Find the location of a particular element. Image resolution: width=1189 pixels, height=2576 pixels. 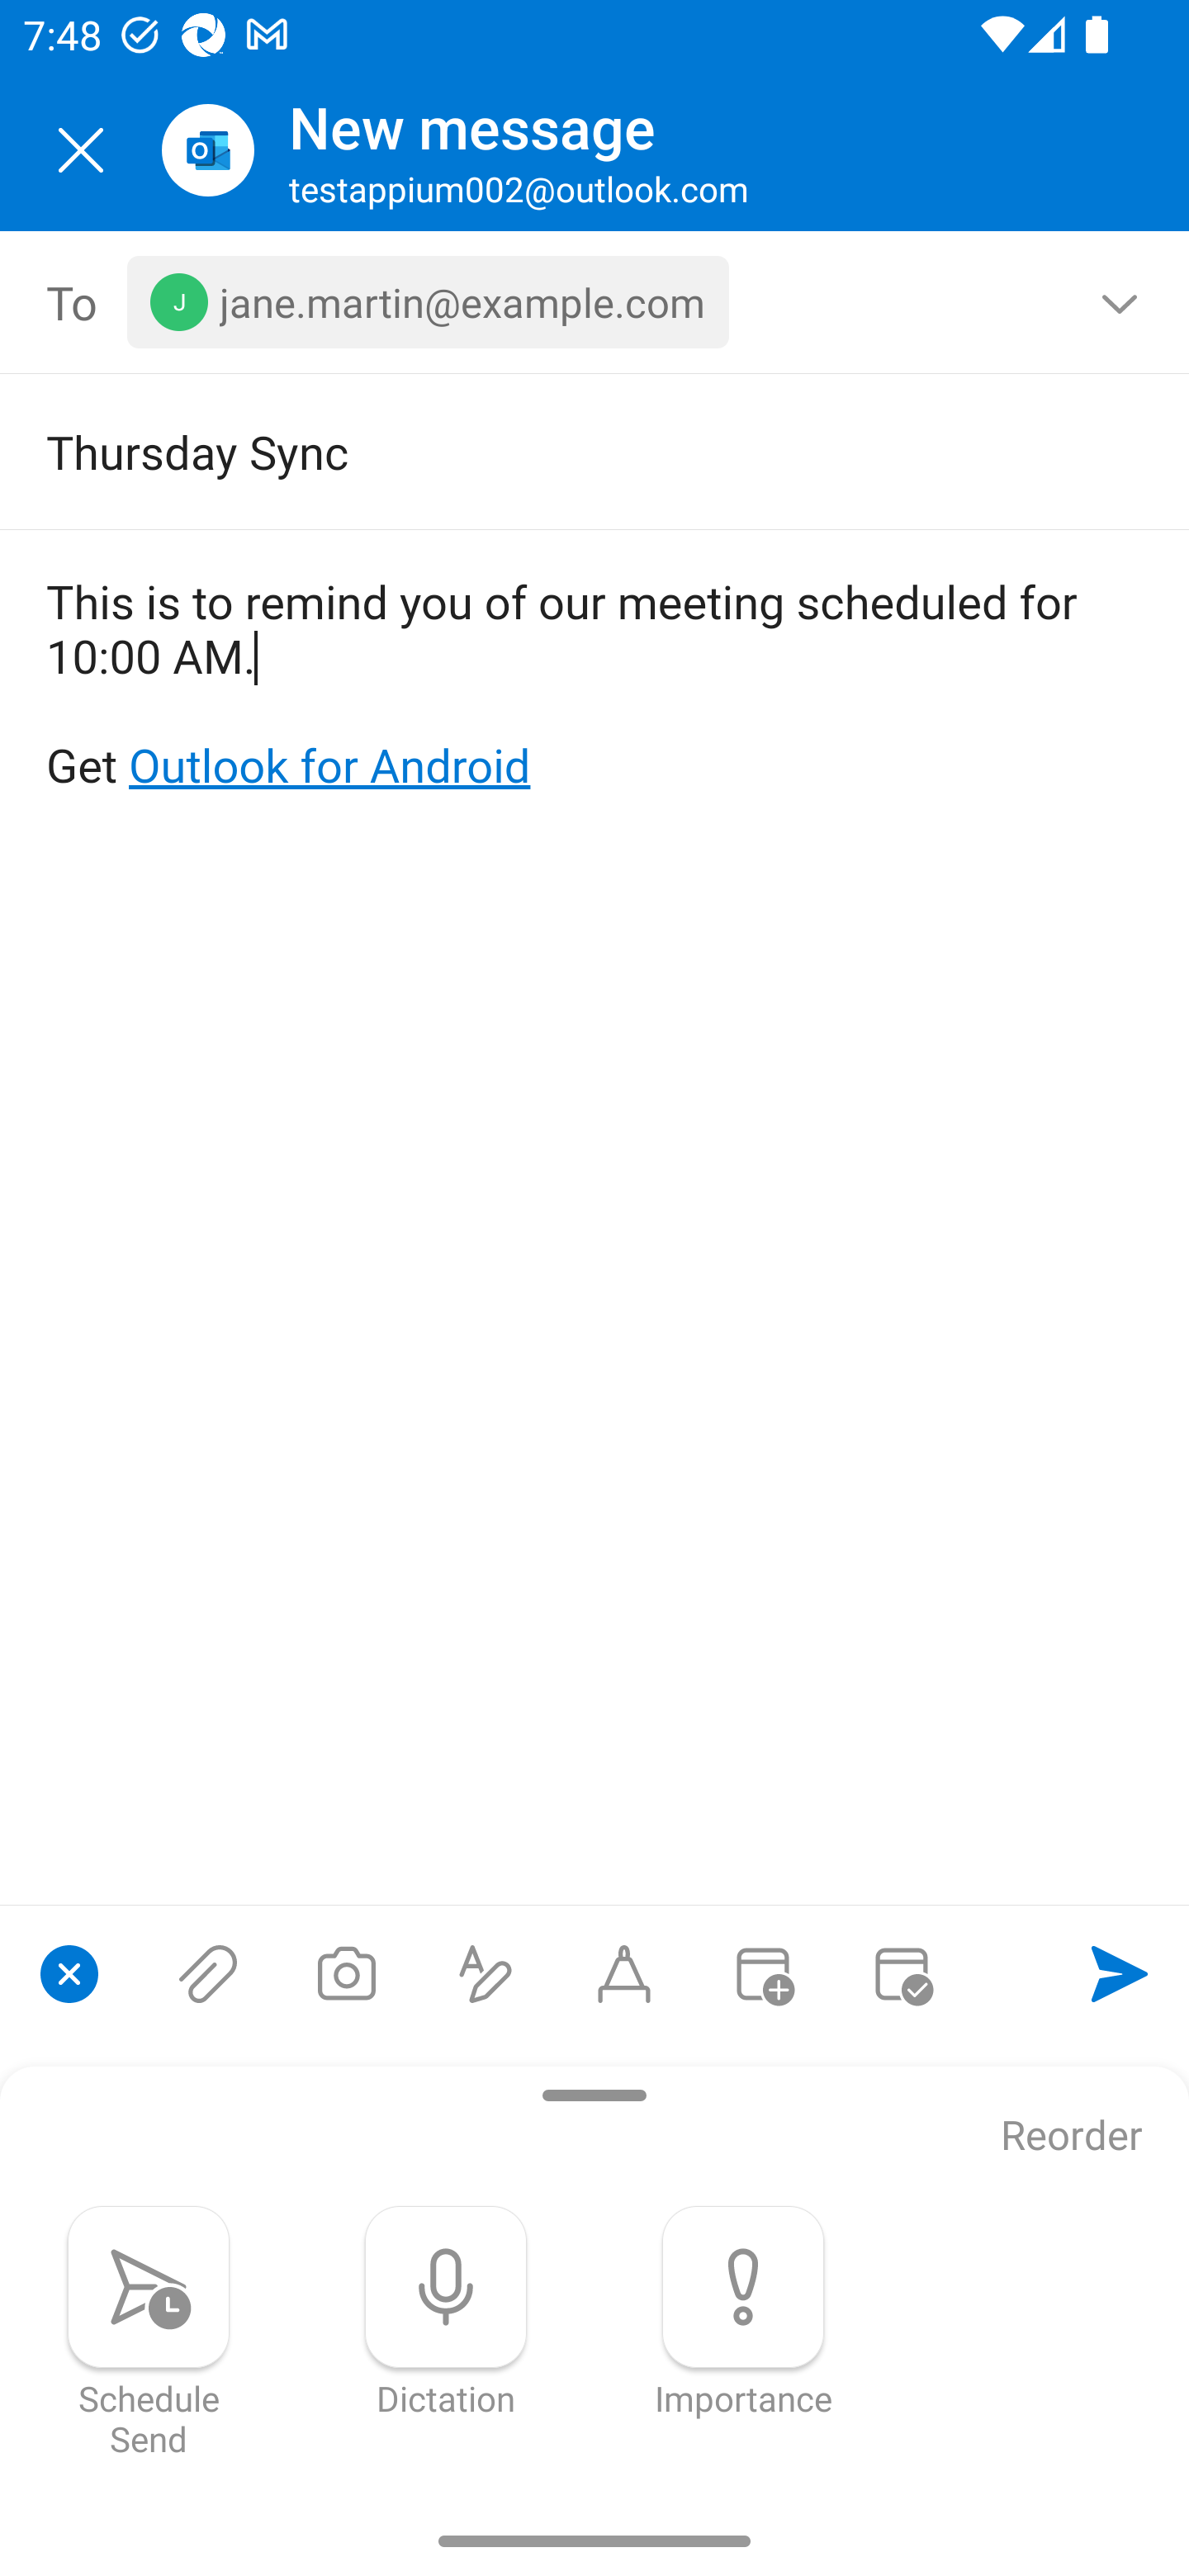

Send is located at coordinates (1120, 1973).